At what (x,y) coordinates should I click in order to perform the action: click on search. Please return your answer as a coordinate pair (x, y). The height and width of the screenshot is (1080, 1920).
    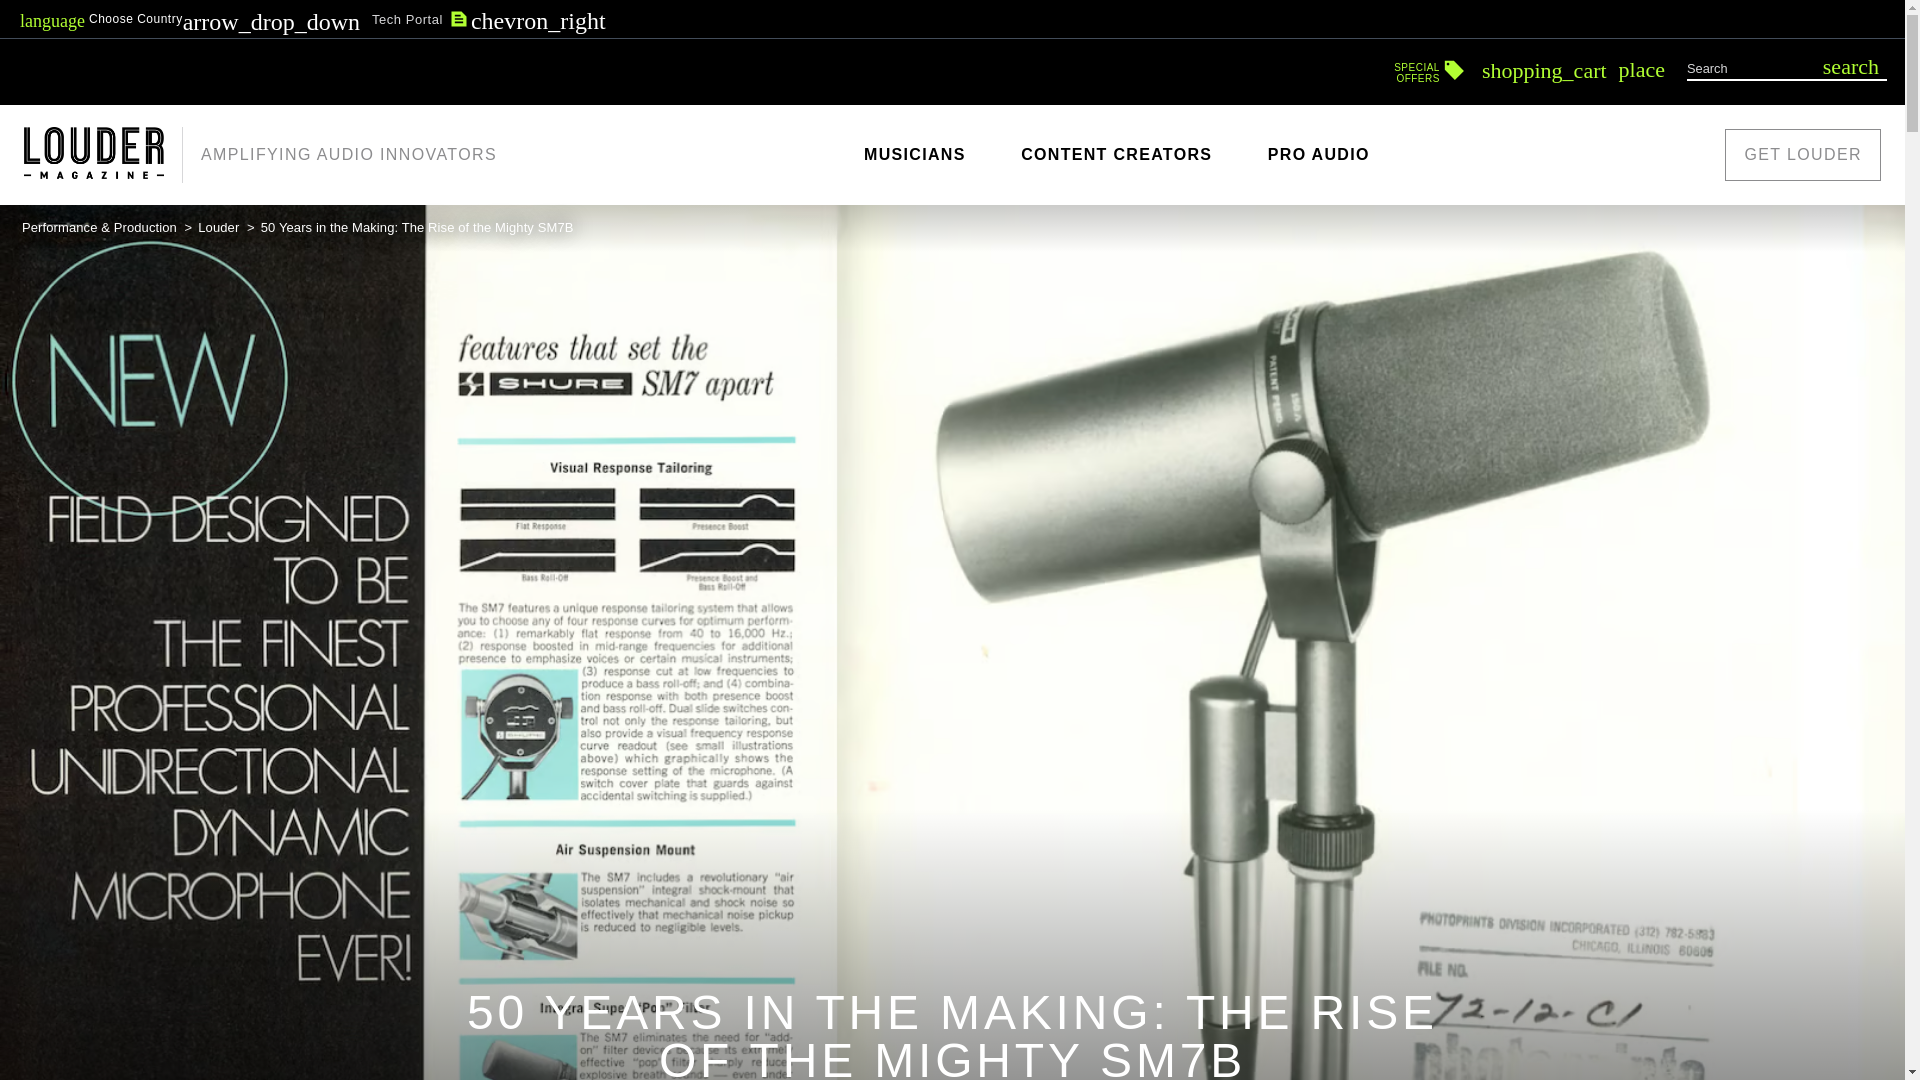
    Looking at the image, I should click on (1318, 154).